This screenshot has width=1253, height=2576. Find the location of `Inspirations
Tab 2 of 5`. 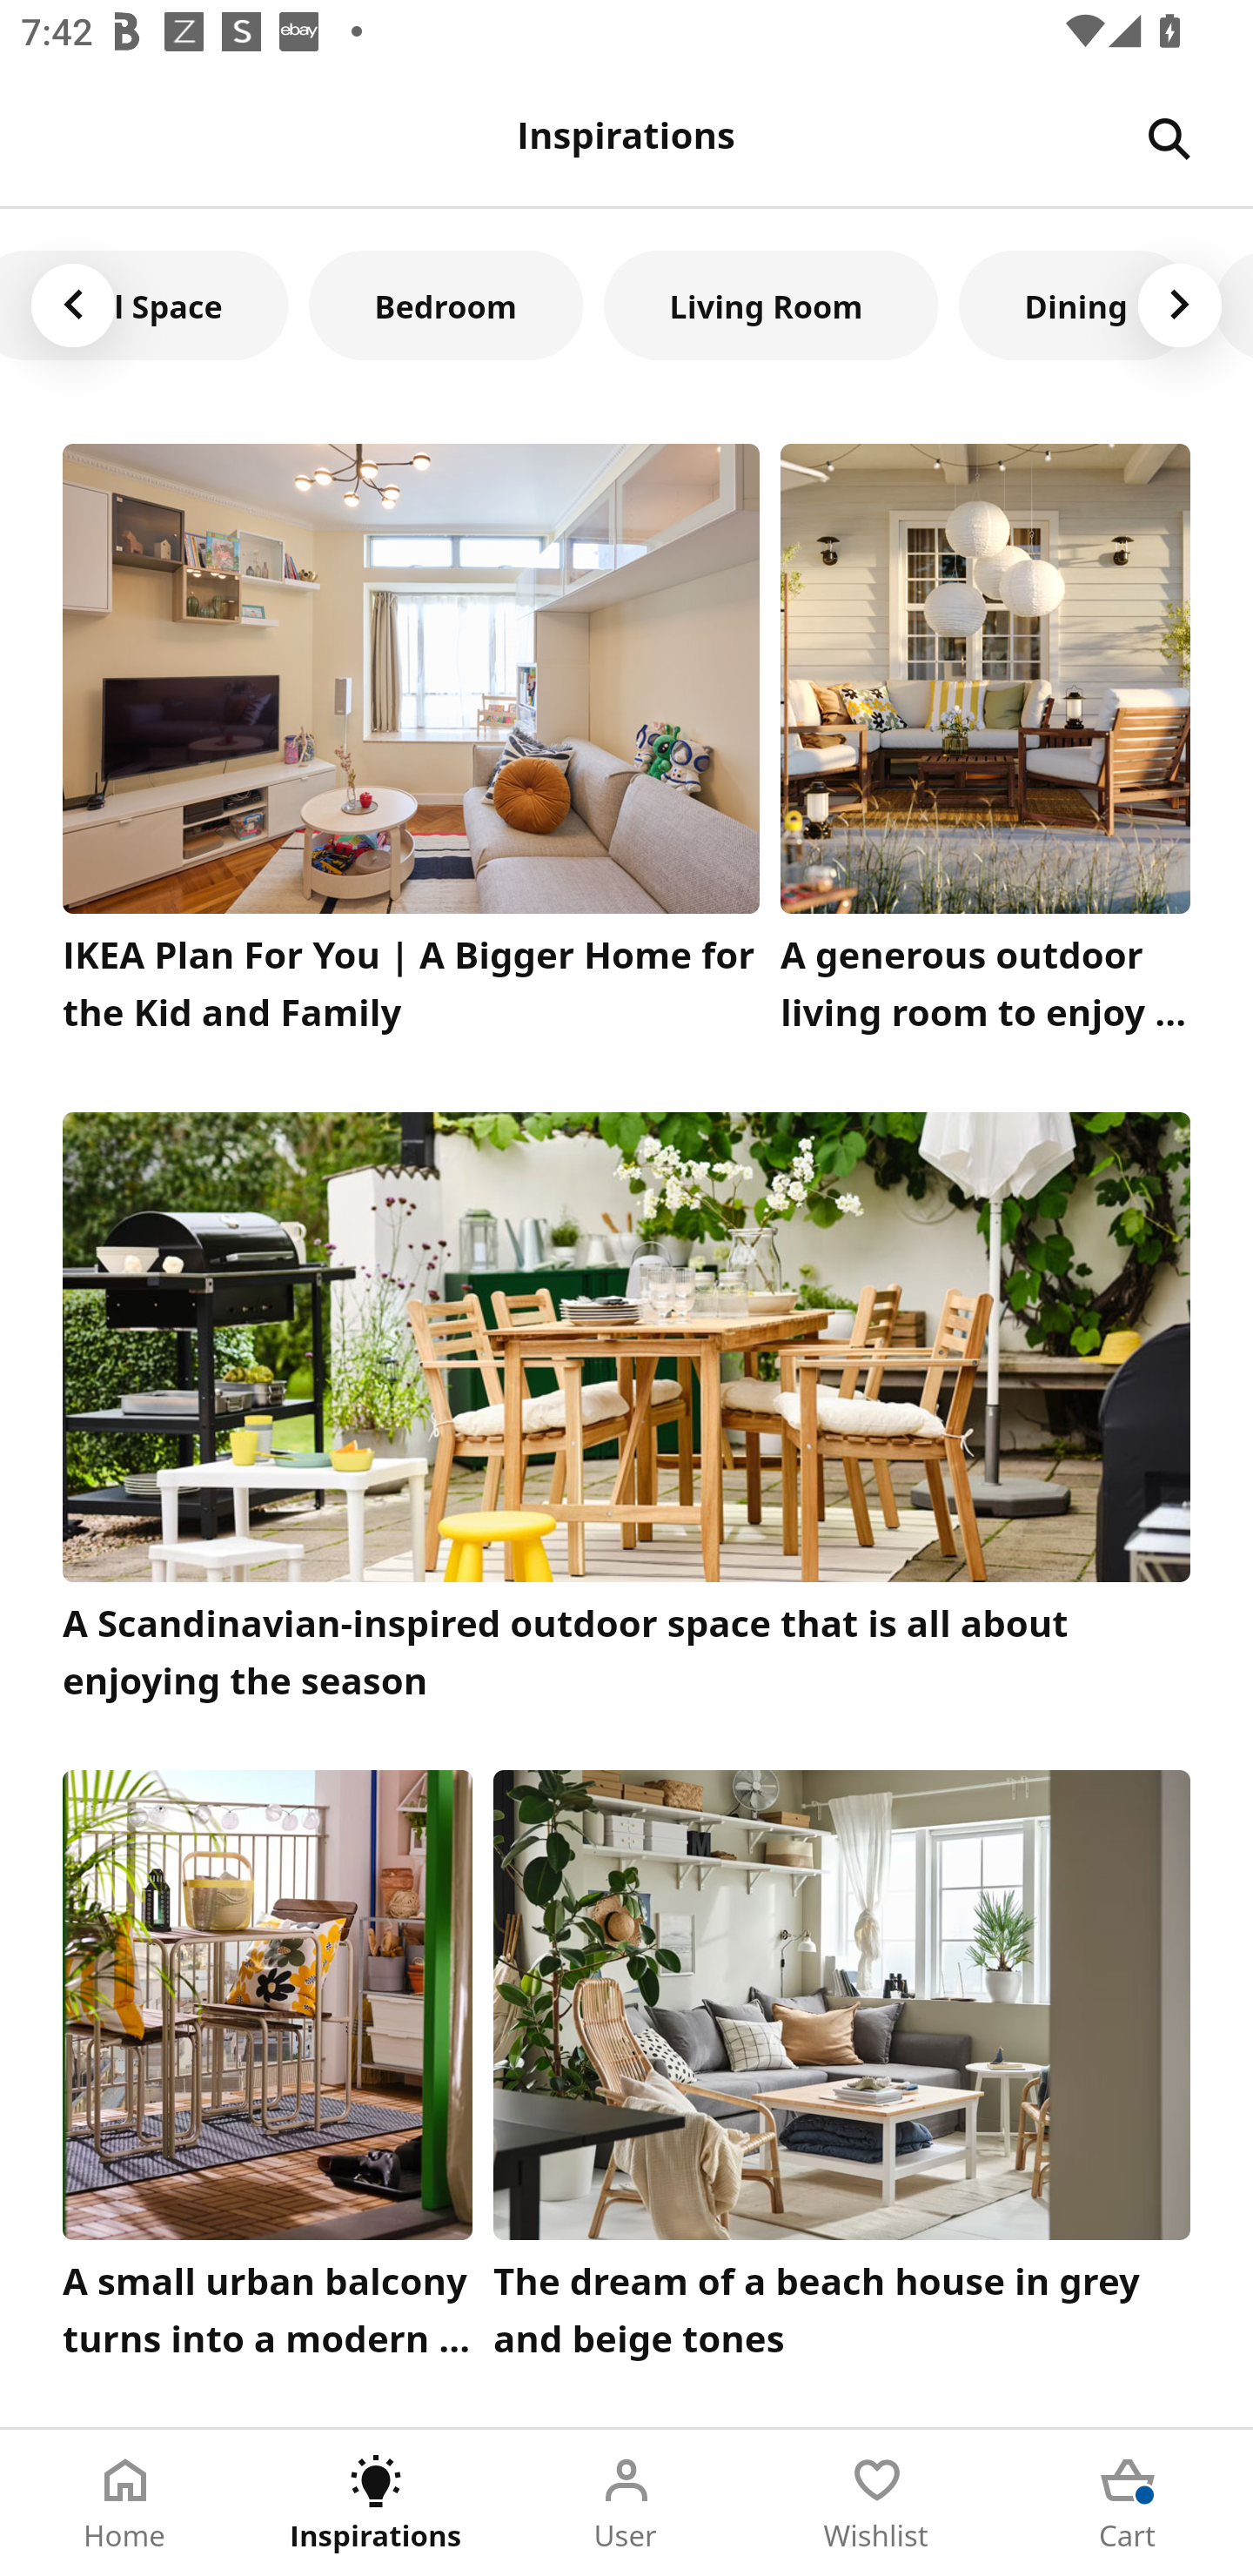

Inspirations
Tab 2 of 5 is located at coordinates (376, 2503).